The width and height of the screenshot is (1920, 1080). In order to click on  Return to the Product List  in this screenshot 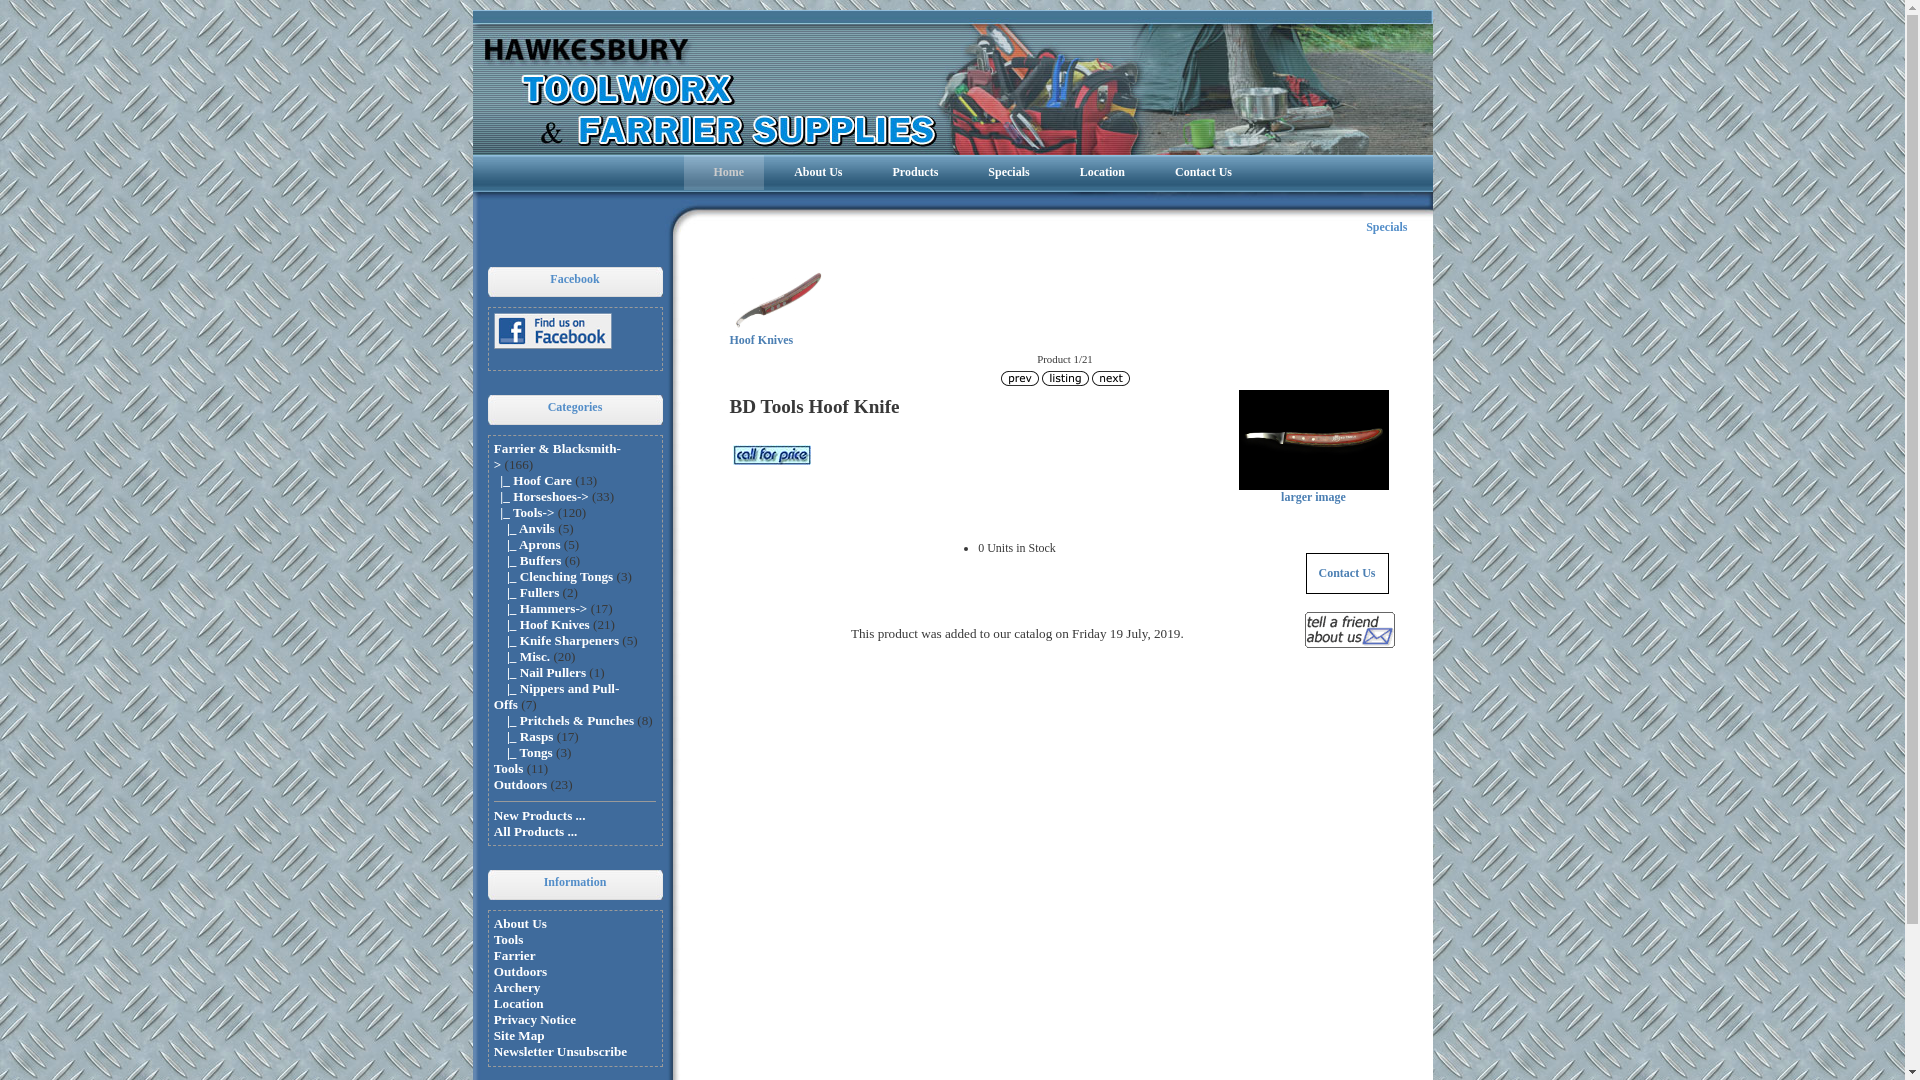, I will do `click(1066, 378)`.